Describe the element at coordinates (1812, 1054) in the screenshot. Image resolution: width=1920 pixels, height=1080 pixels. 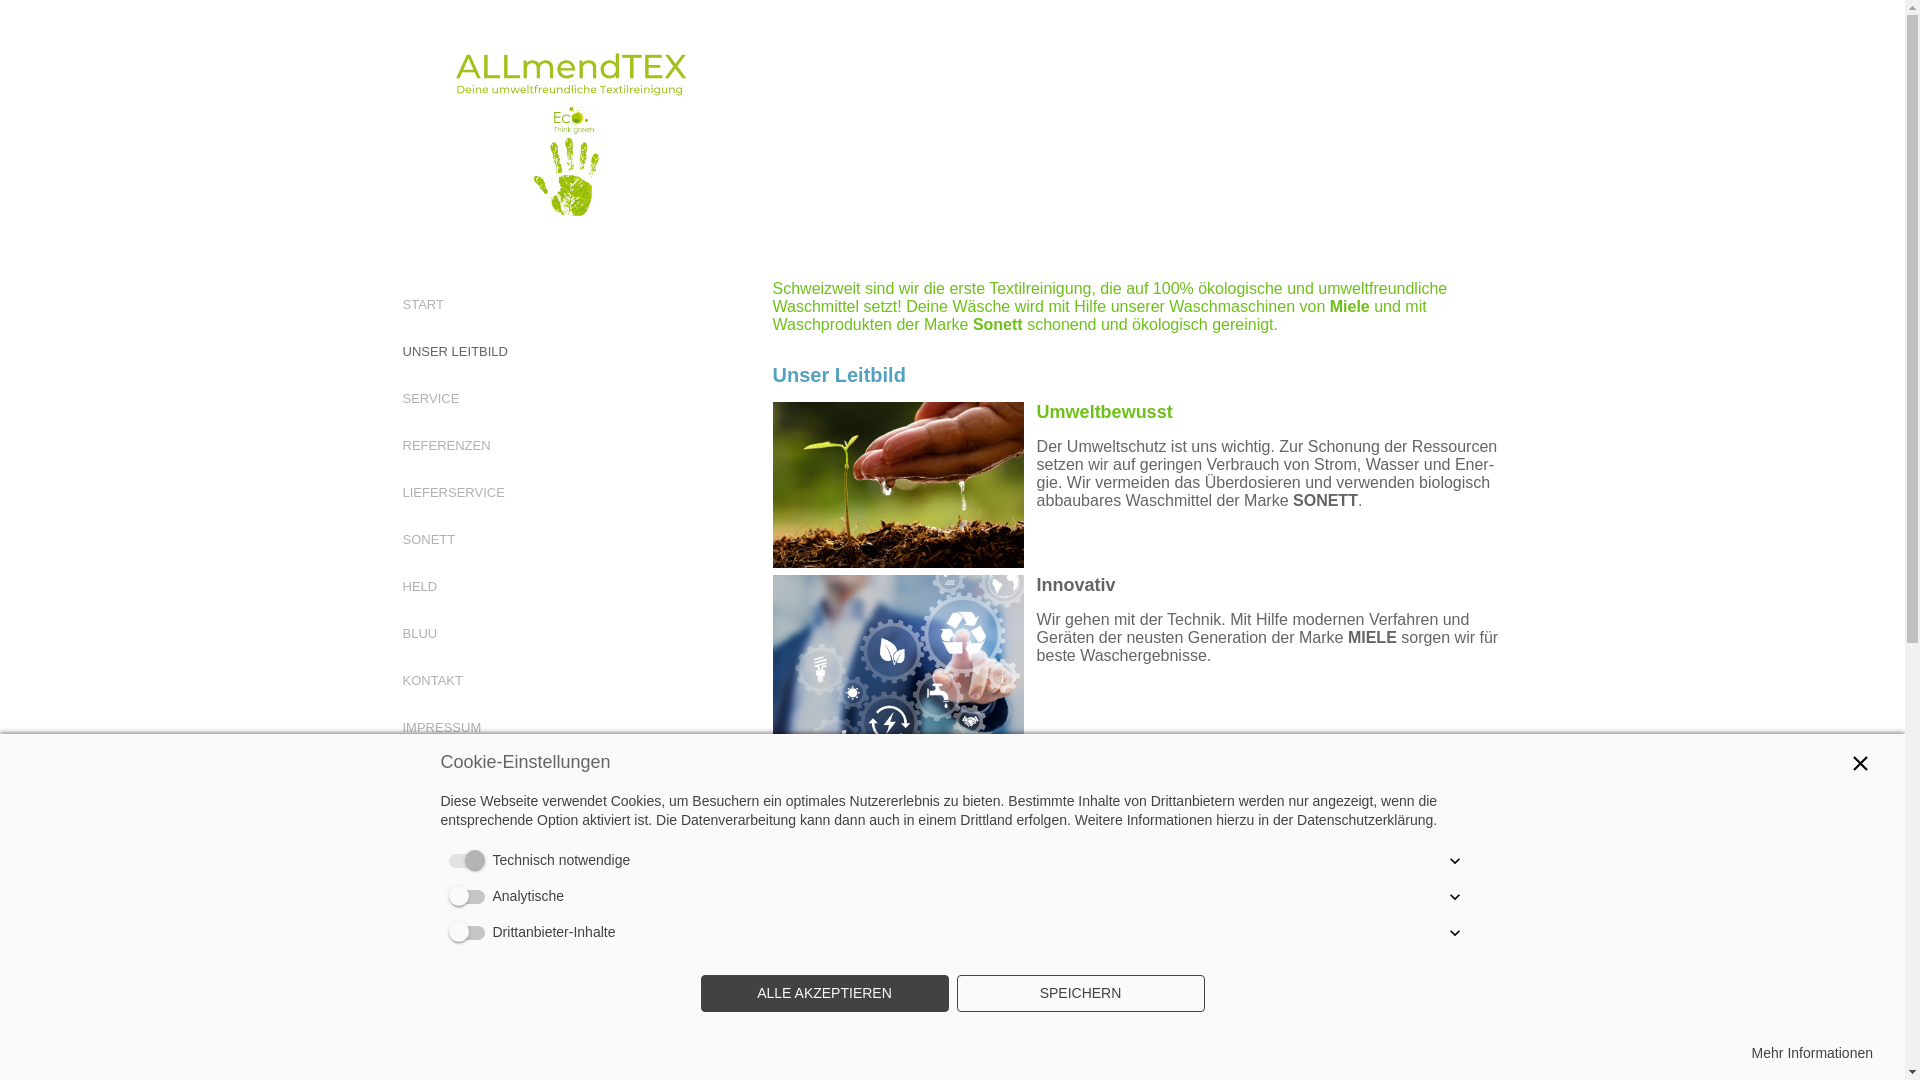
I see `Mehr Informationen` at that location.